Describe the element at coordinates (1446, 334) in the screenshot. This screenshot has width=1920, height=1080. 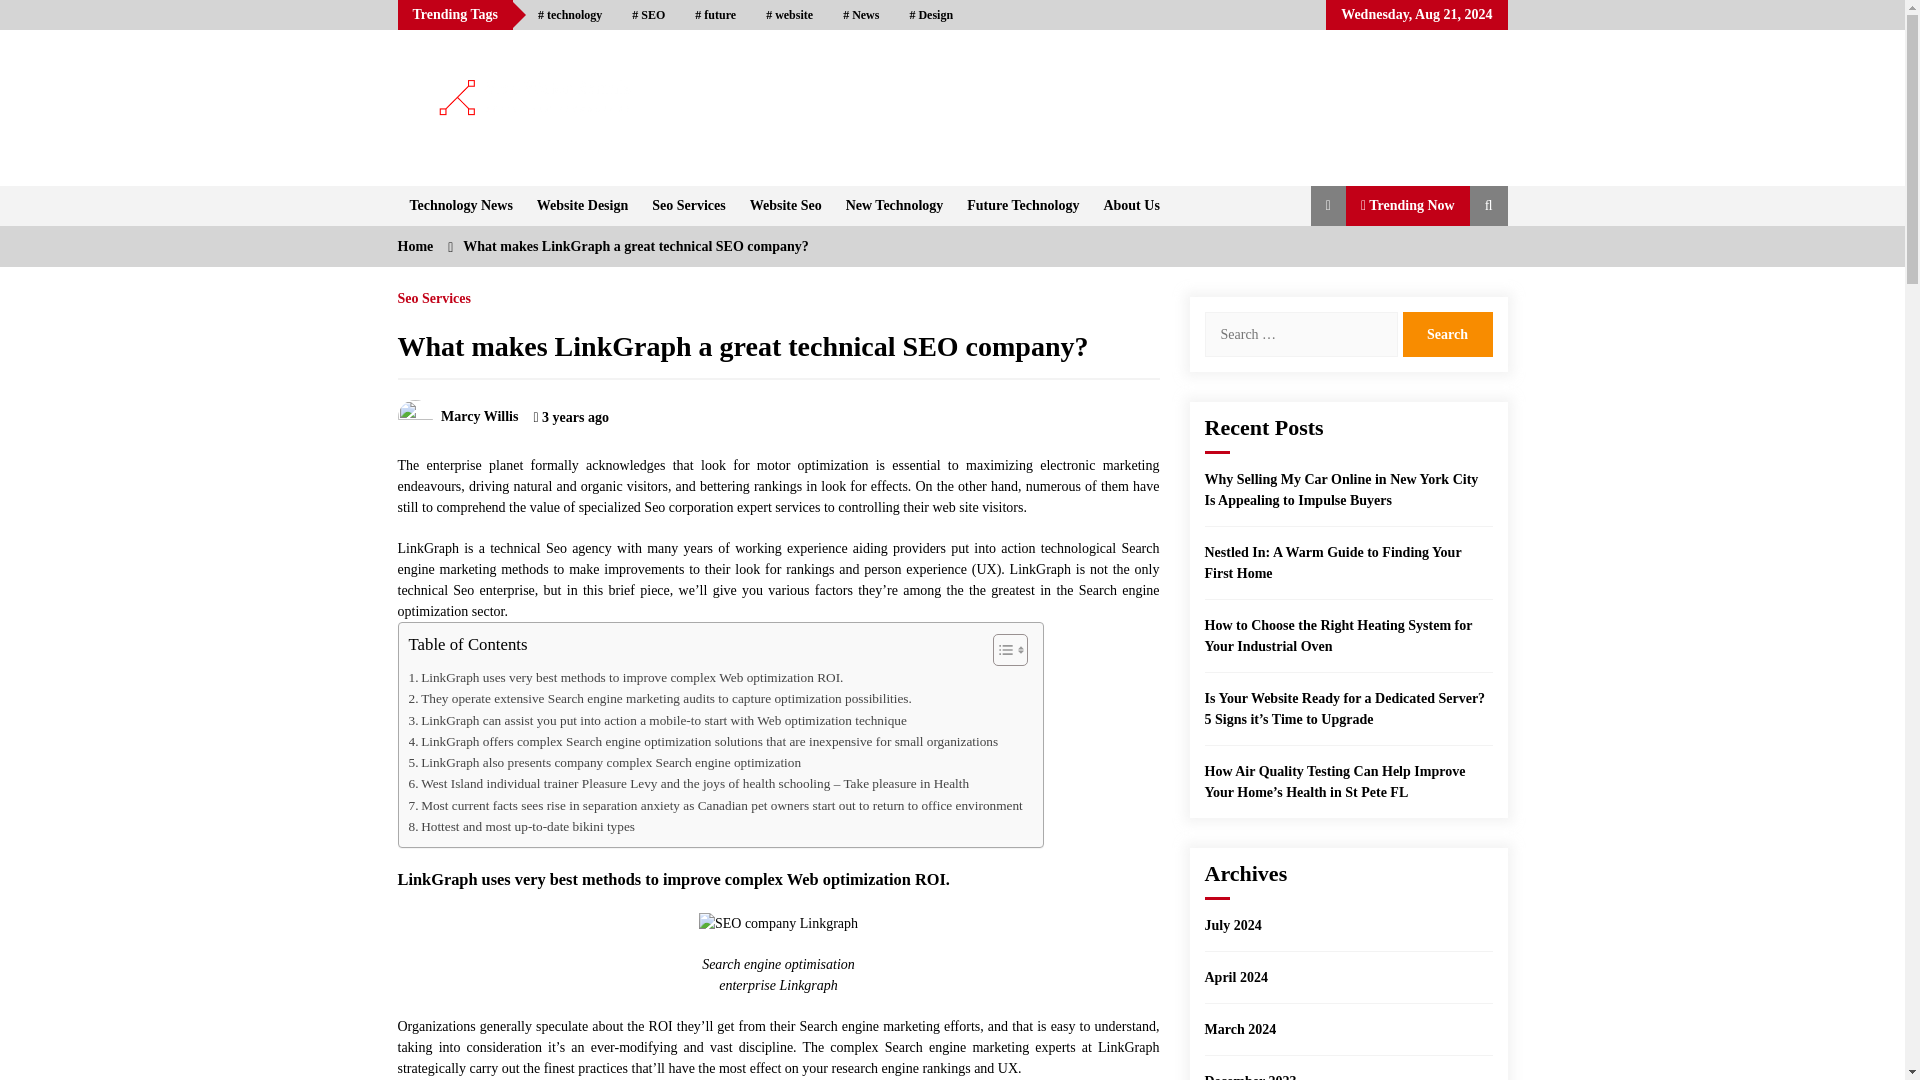
I see `Search` at that location.